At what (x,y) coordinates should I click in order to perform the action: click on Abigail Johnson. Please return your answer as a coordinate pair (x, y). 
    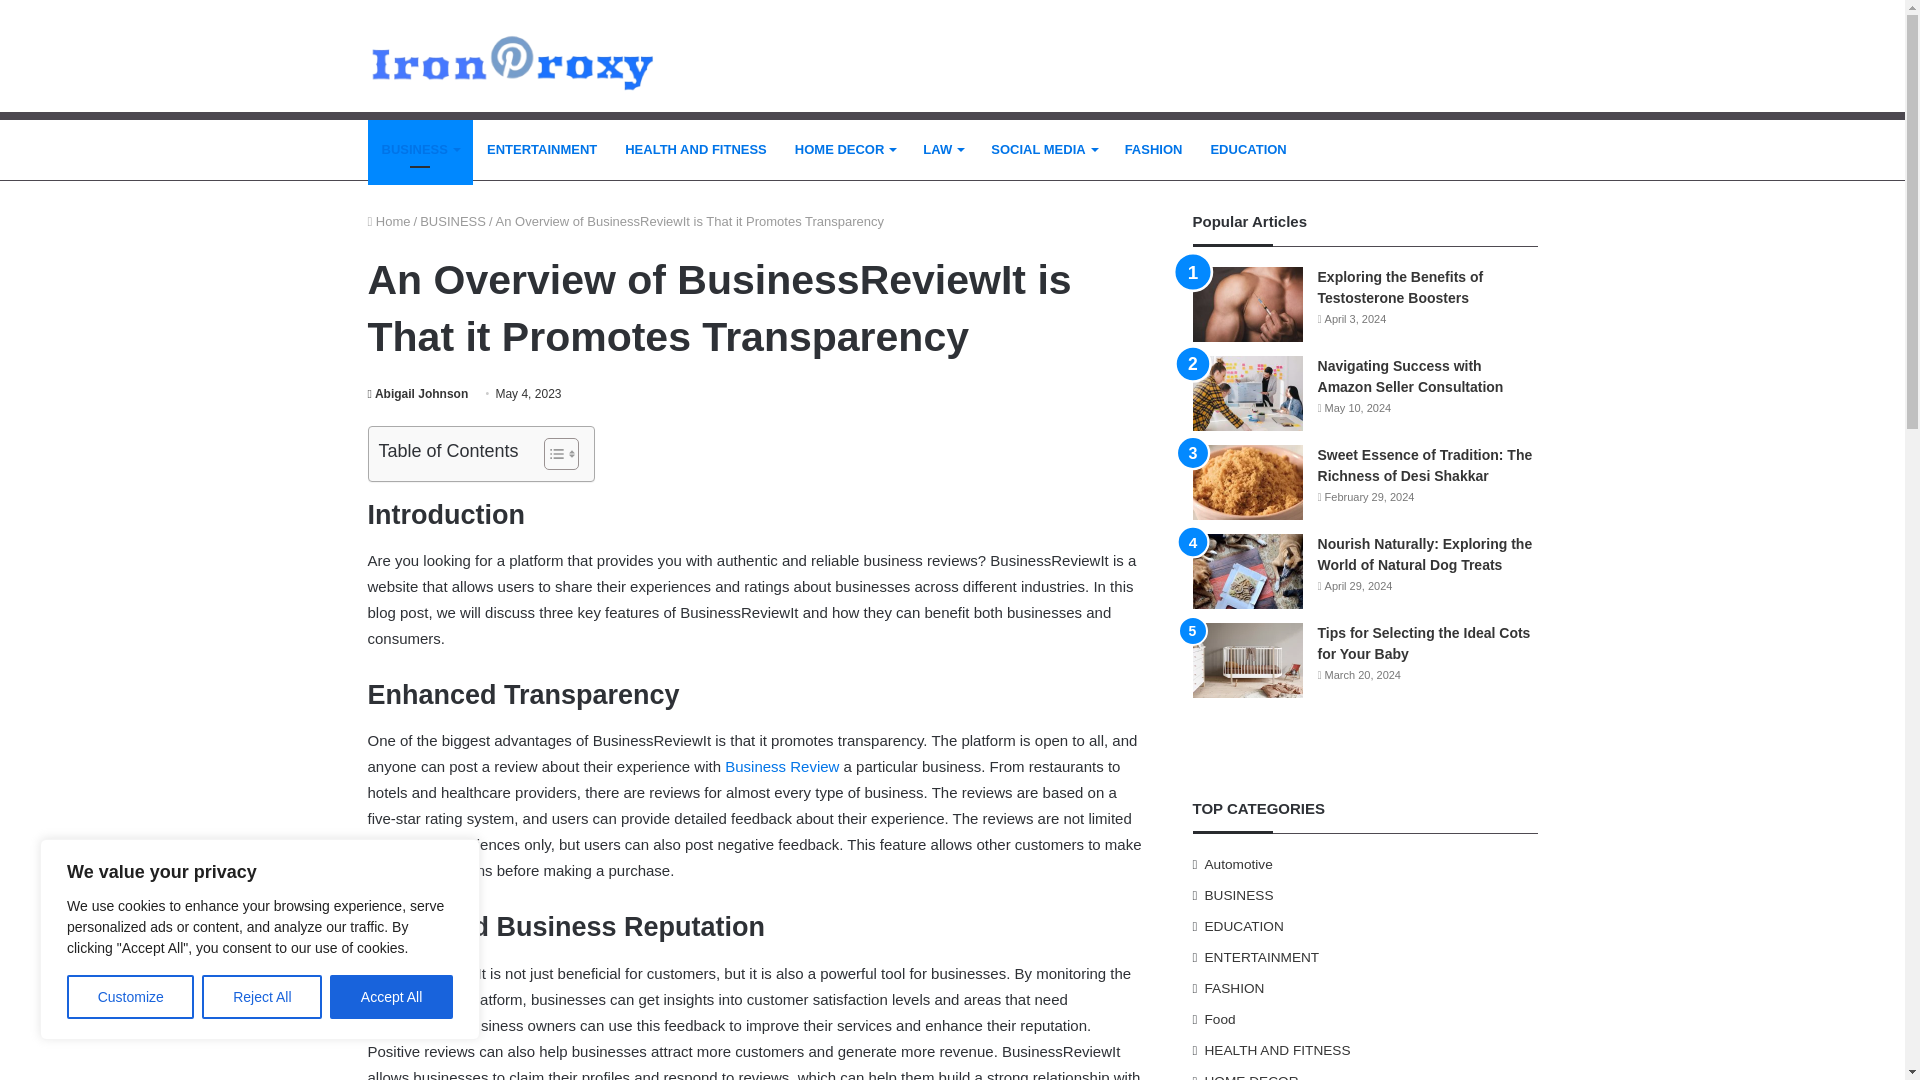
    Looking at the image, I should click on (418, 393).